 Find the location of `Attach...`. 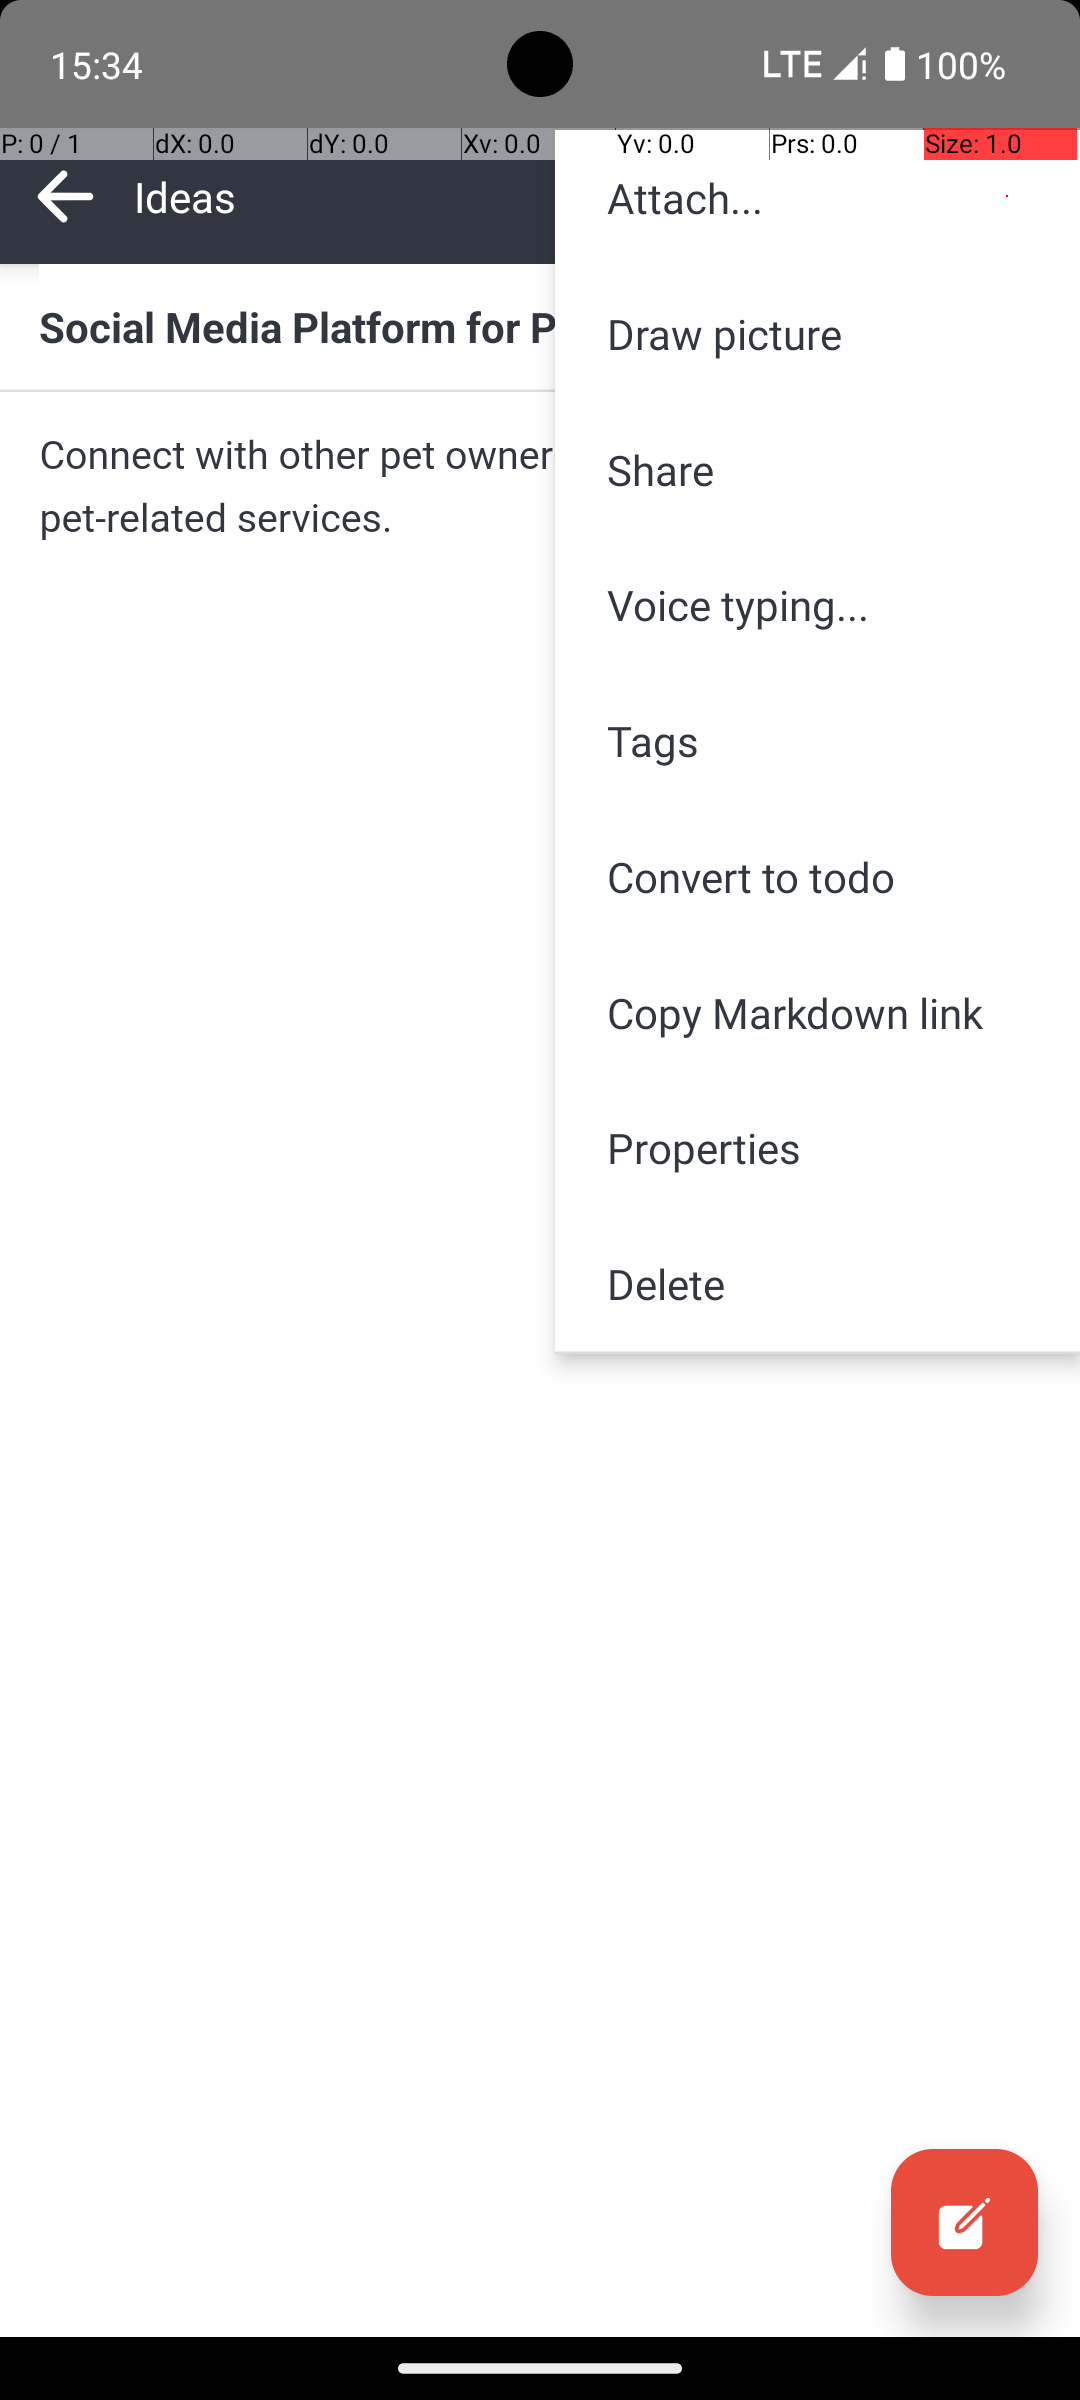

Attach... is located at coordinates (818, 198).